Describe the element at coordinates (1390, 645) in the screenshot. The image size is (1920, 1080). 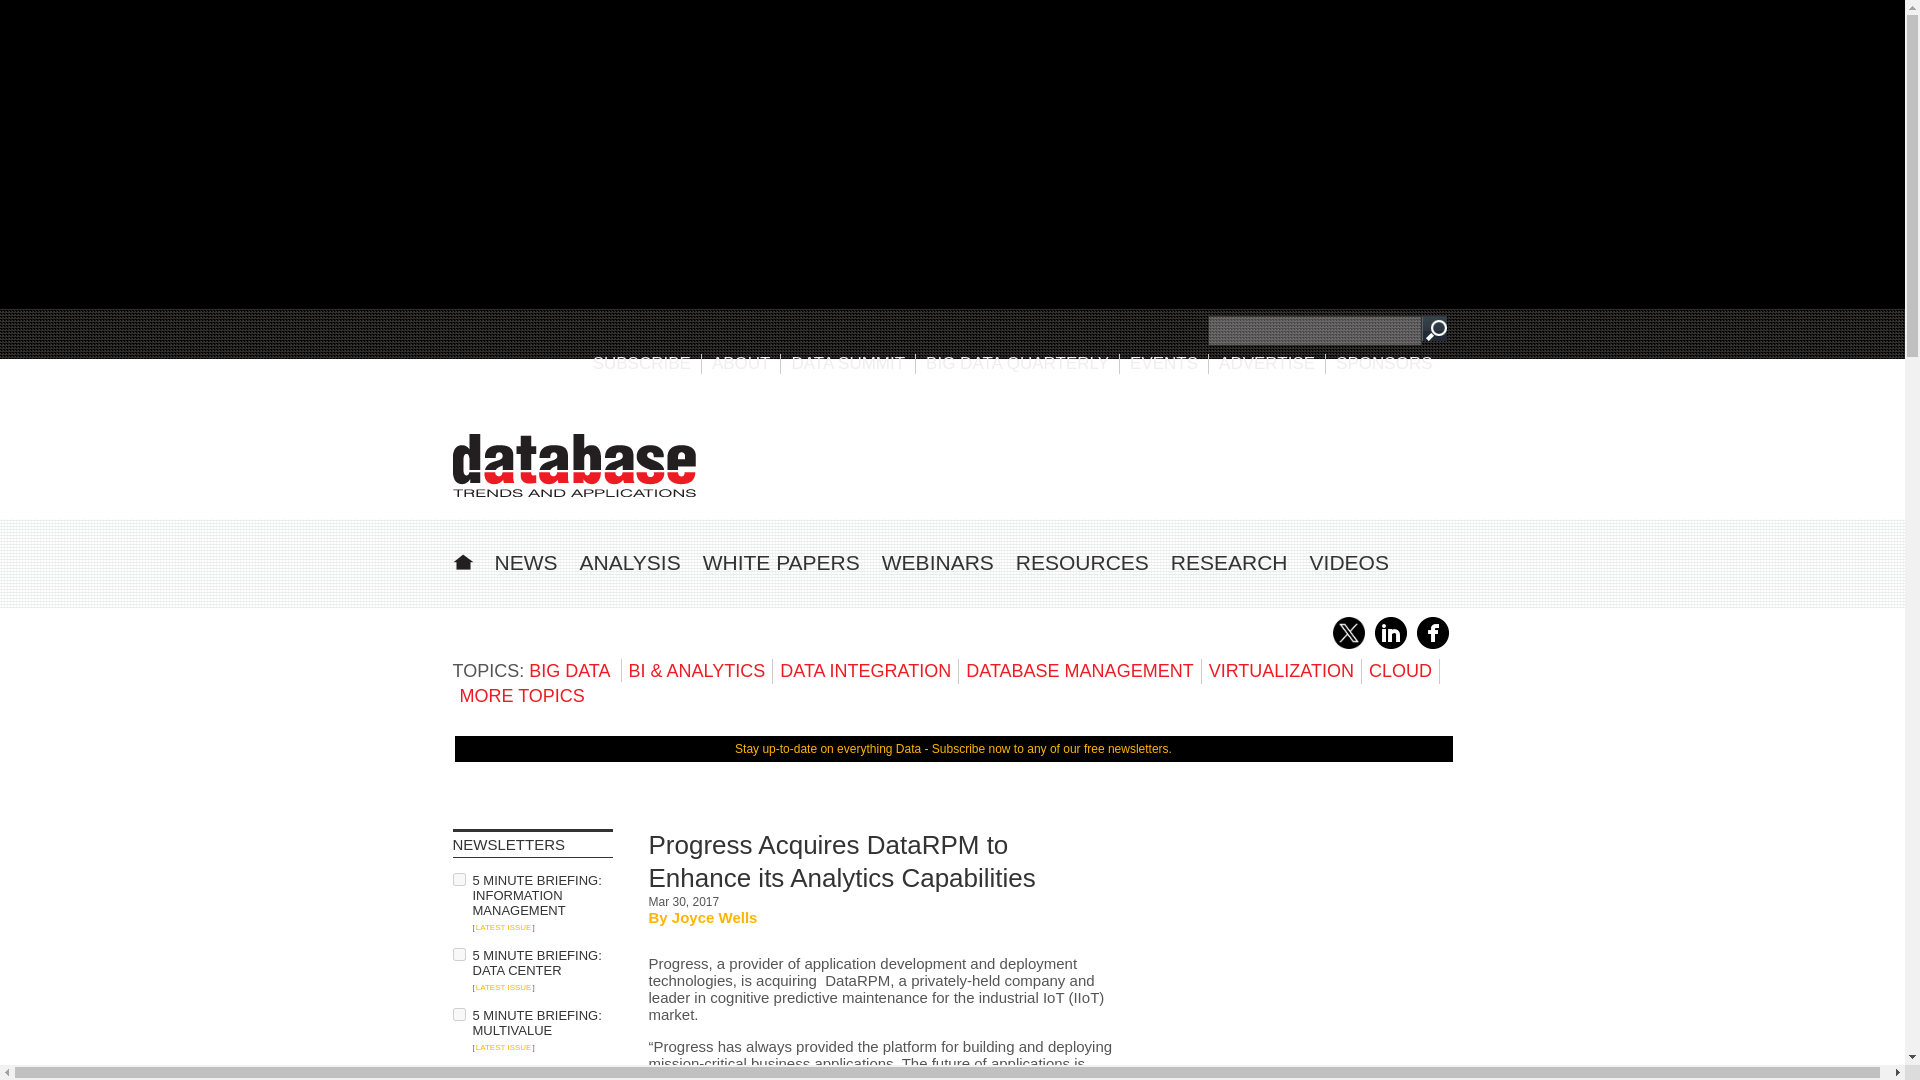
I see `DBTA on LinkedIn` at that location.